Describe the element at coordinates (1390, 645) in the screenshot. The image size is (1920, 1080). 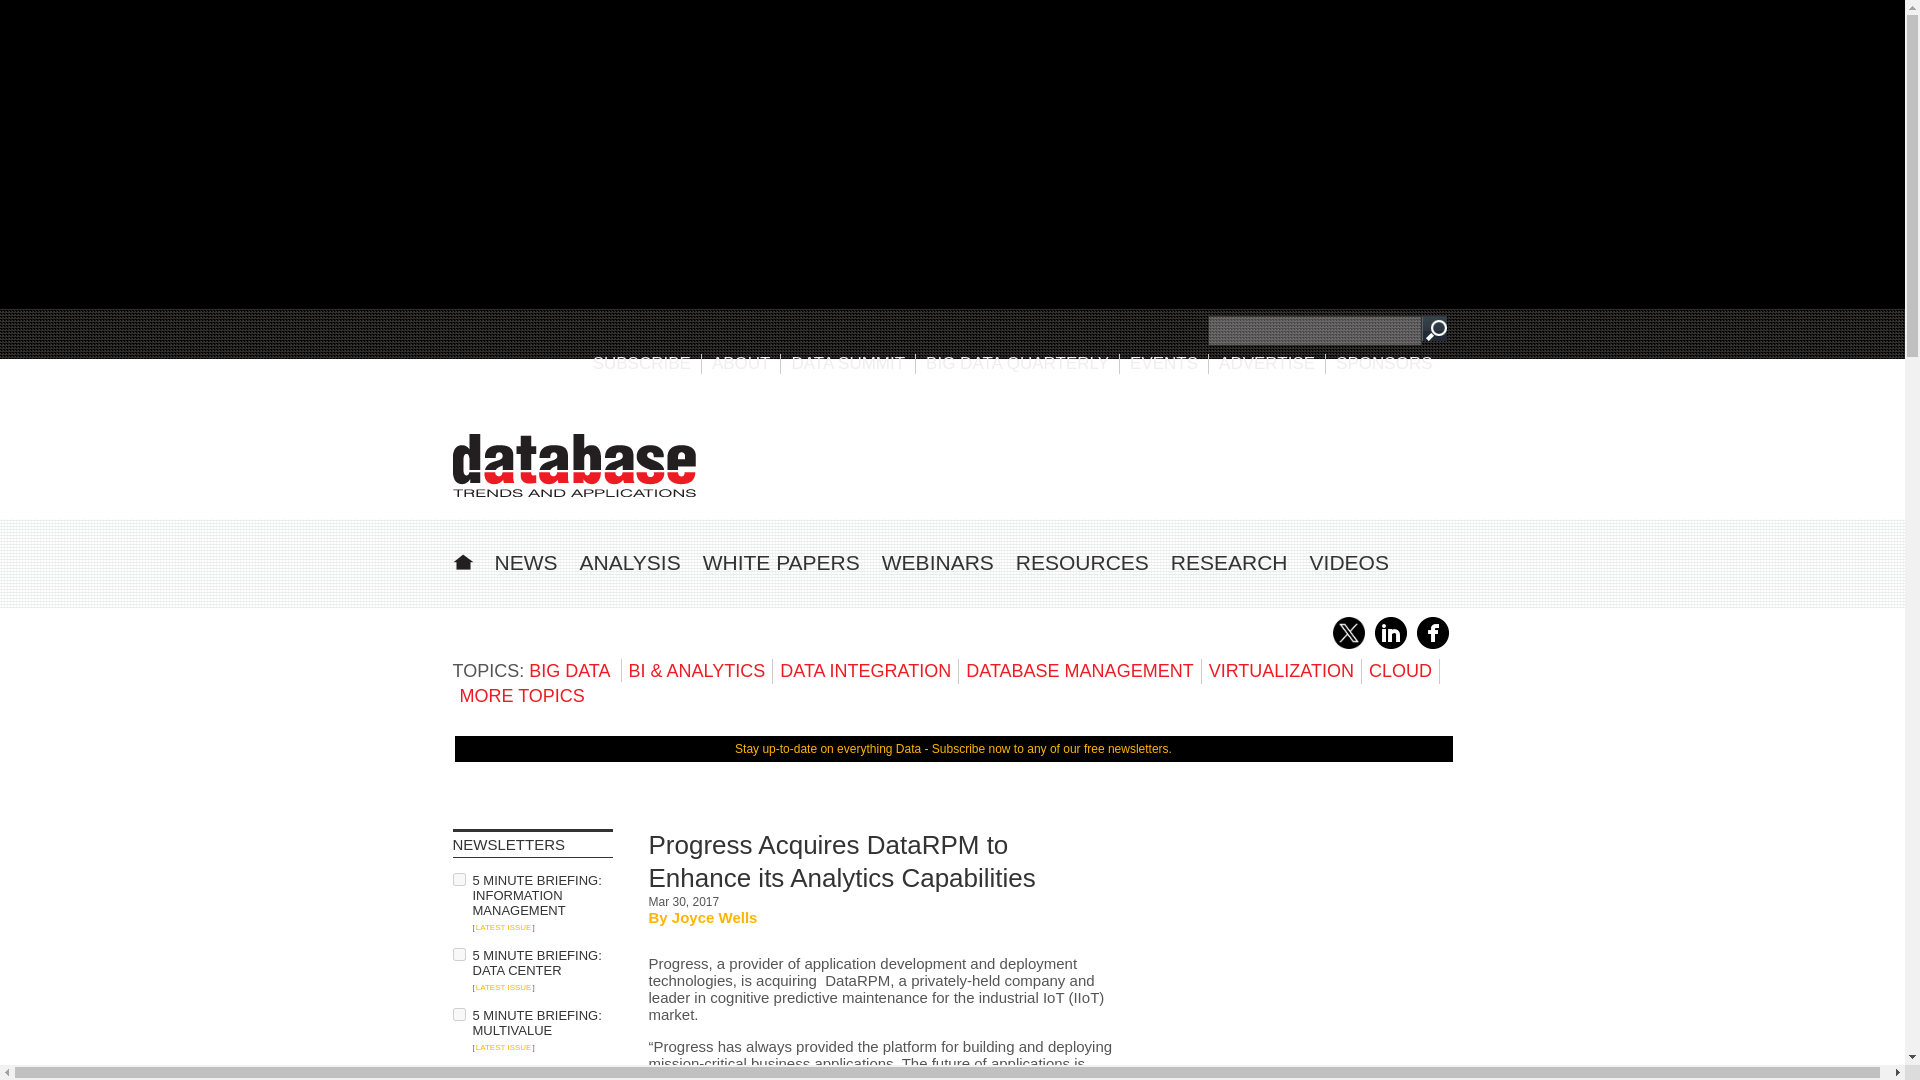
I see `DBTA on LinkedIn` at that location.